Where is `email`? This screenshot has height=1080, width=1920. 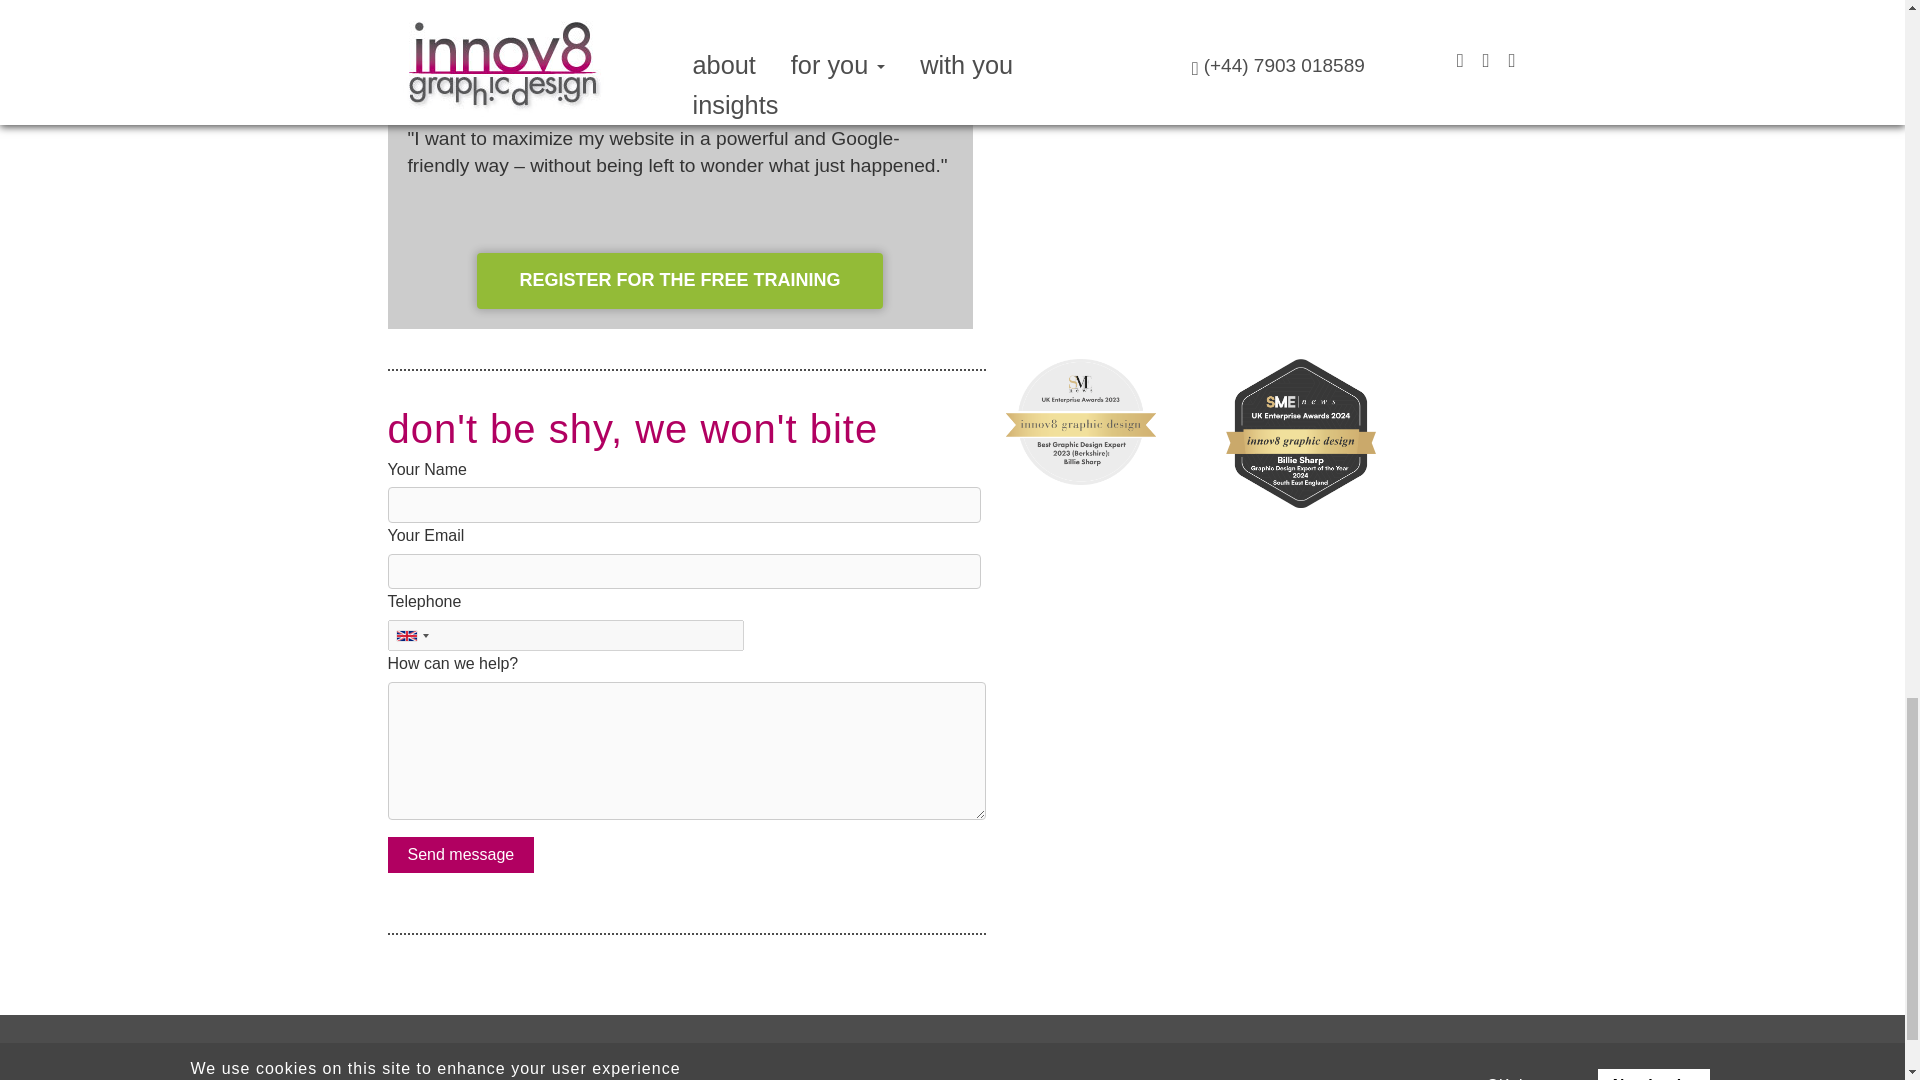 email is located at coordinates (752, 1074).